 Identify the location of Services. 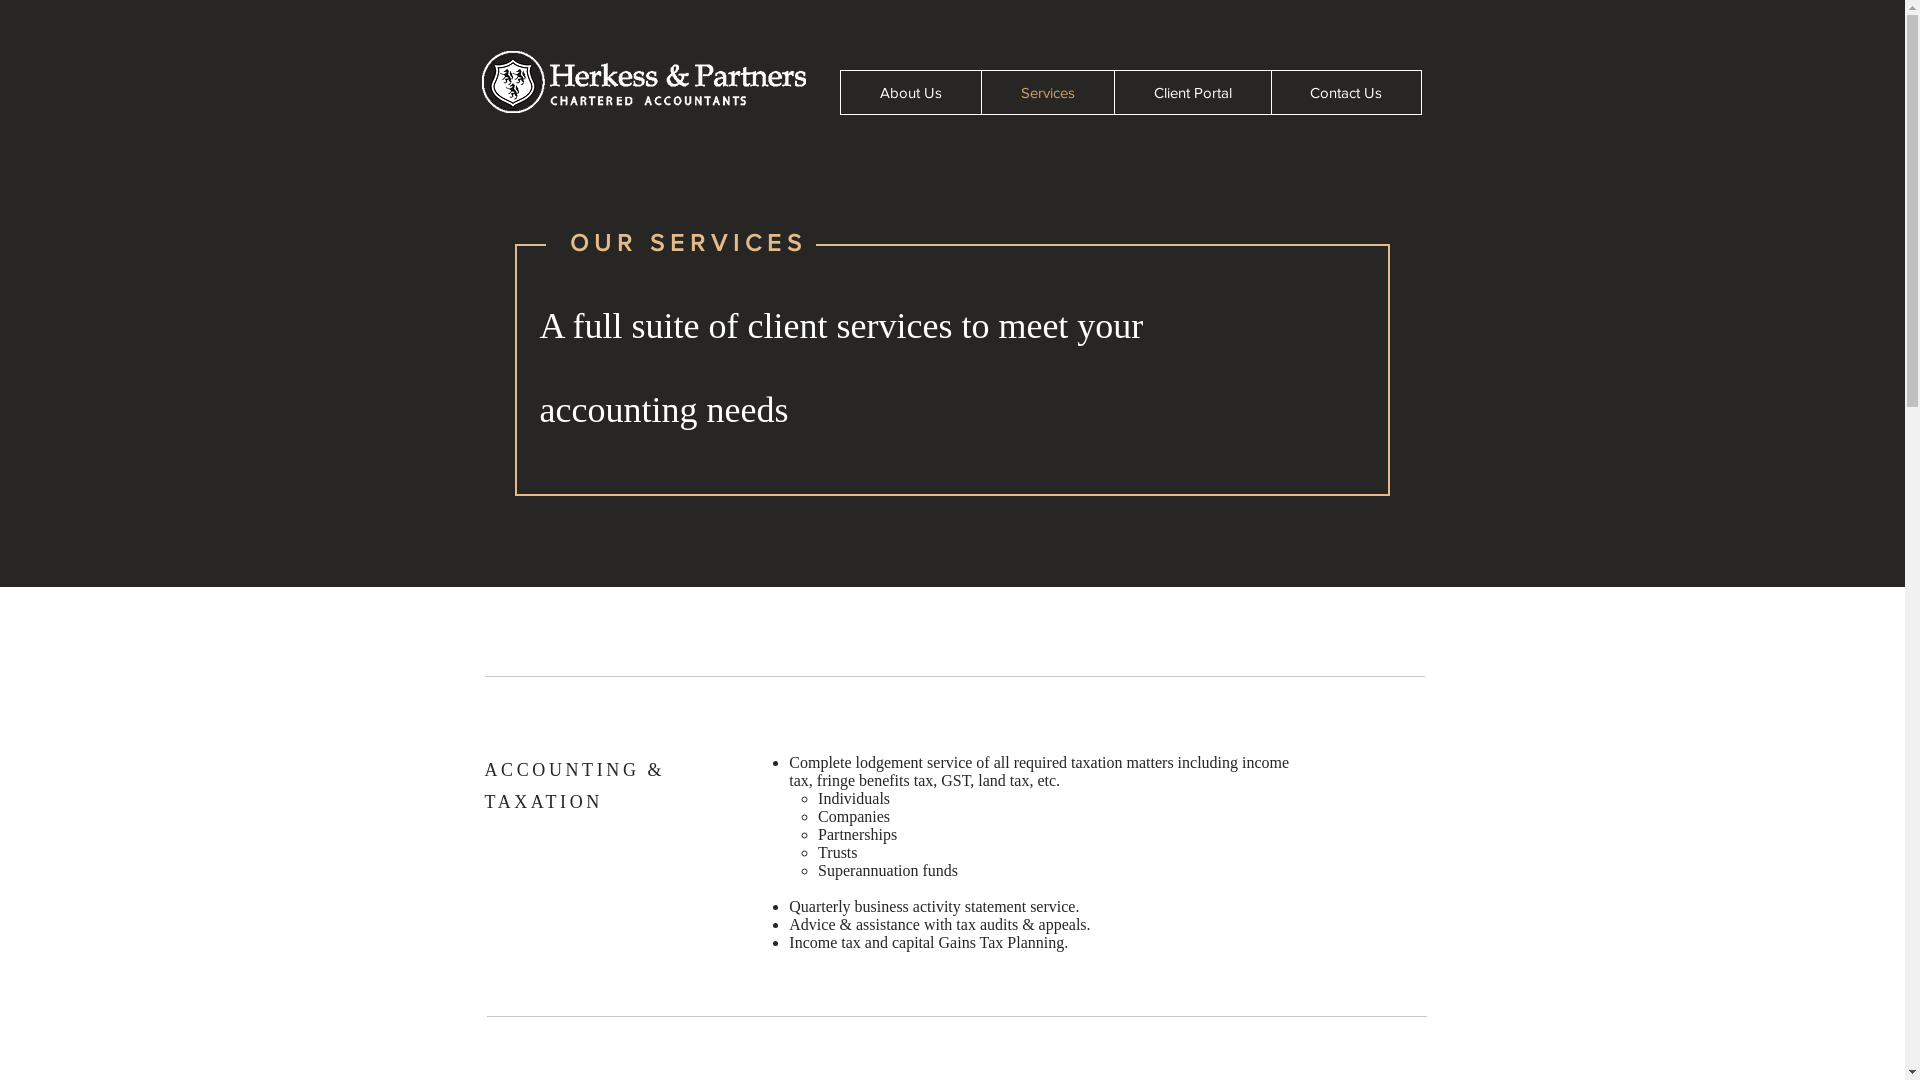
(1046, 92).